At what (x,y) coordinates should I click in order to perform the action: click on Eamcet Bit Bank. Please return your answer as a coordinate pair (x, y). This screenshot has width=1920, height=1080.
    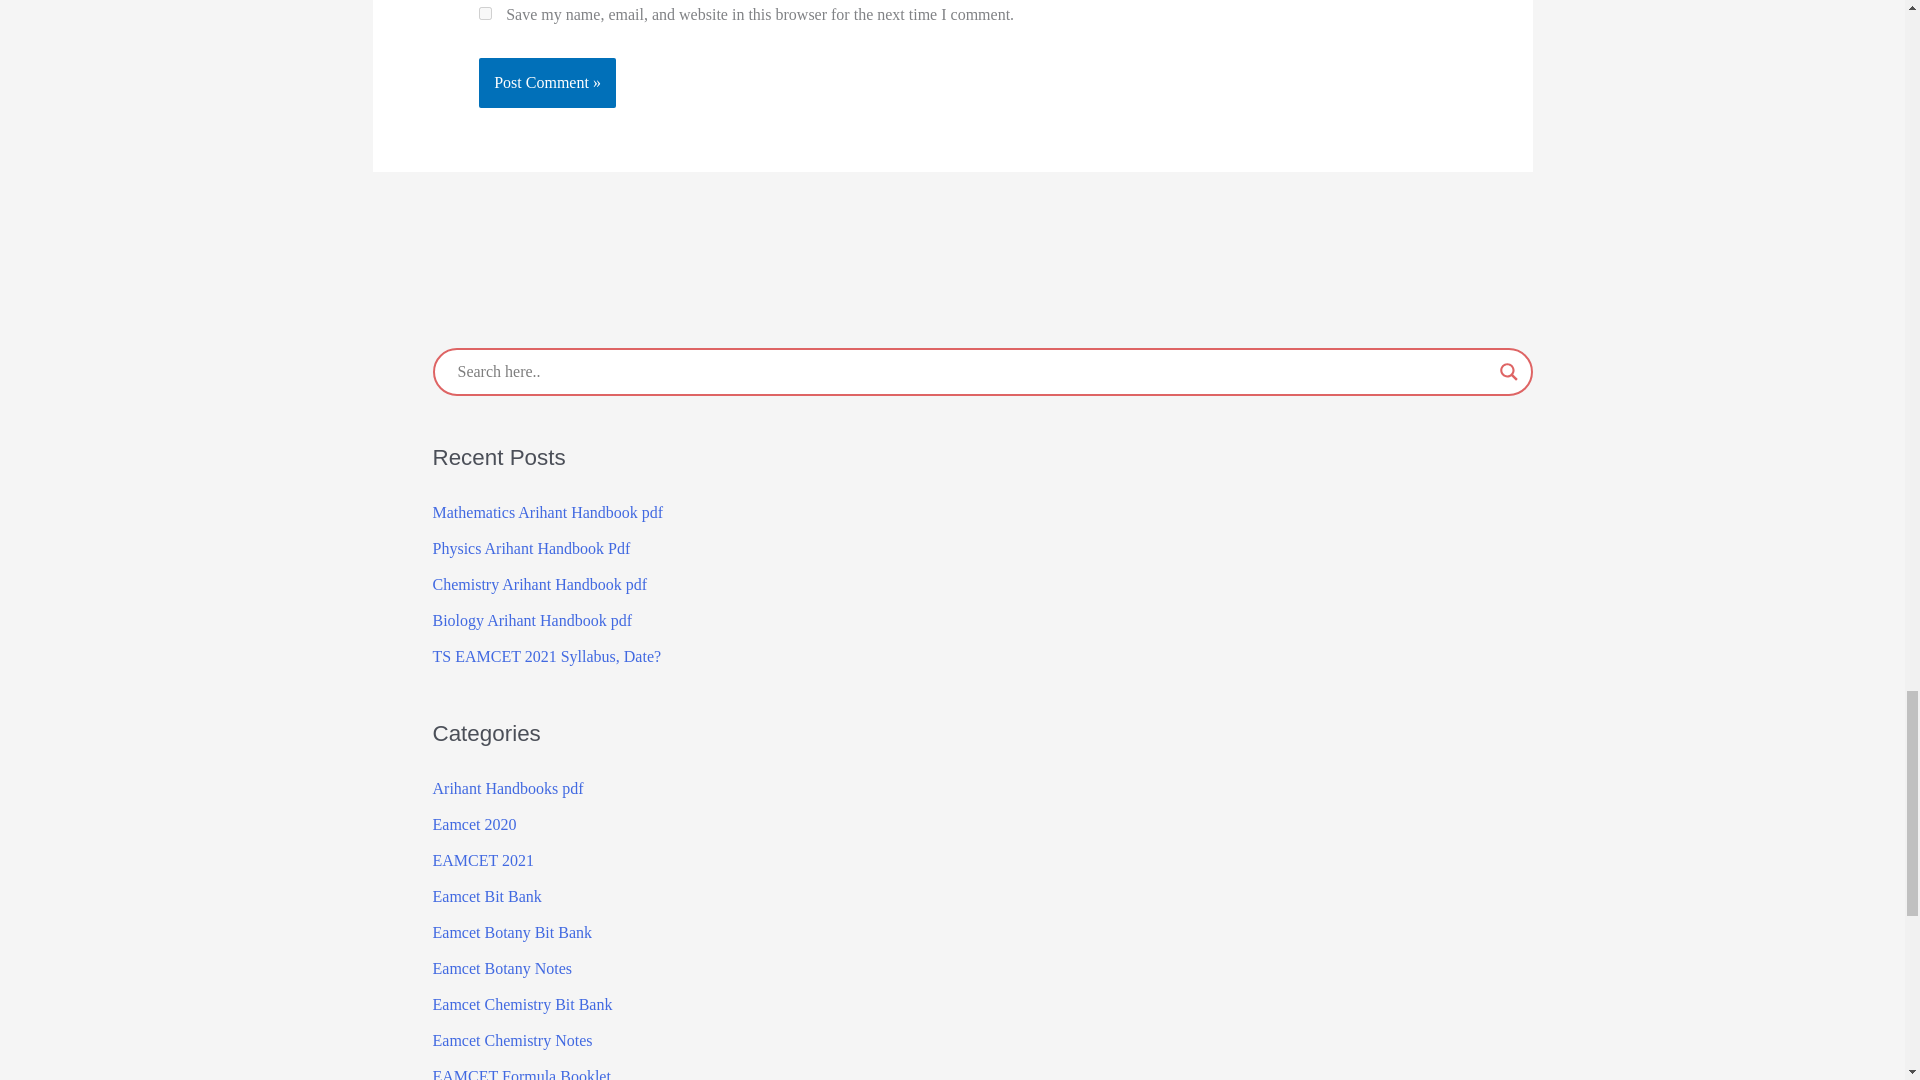
    Looking at the image, I should click on (486, 896).